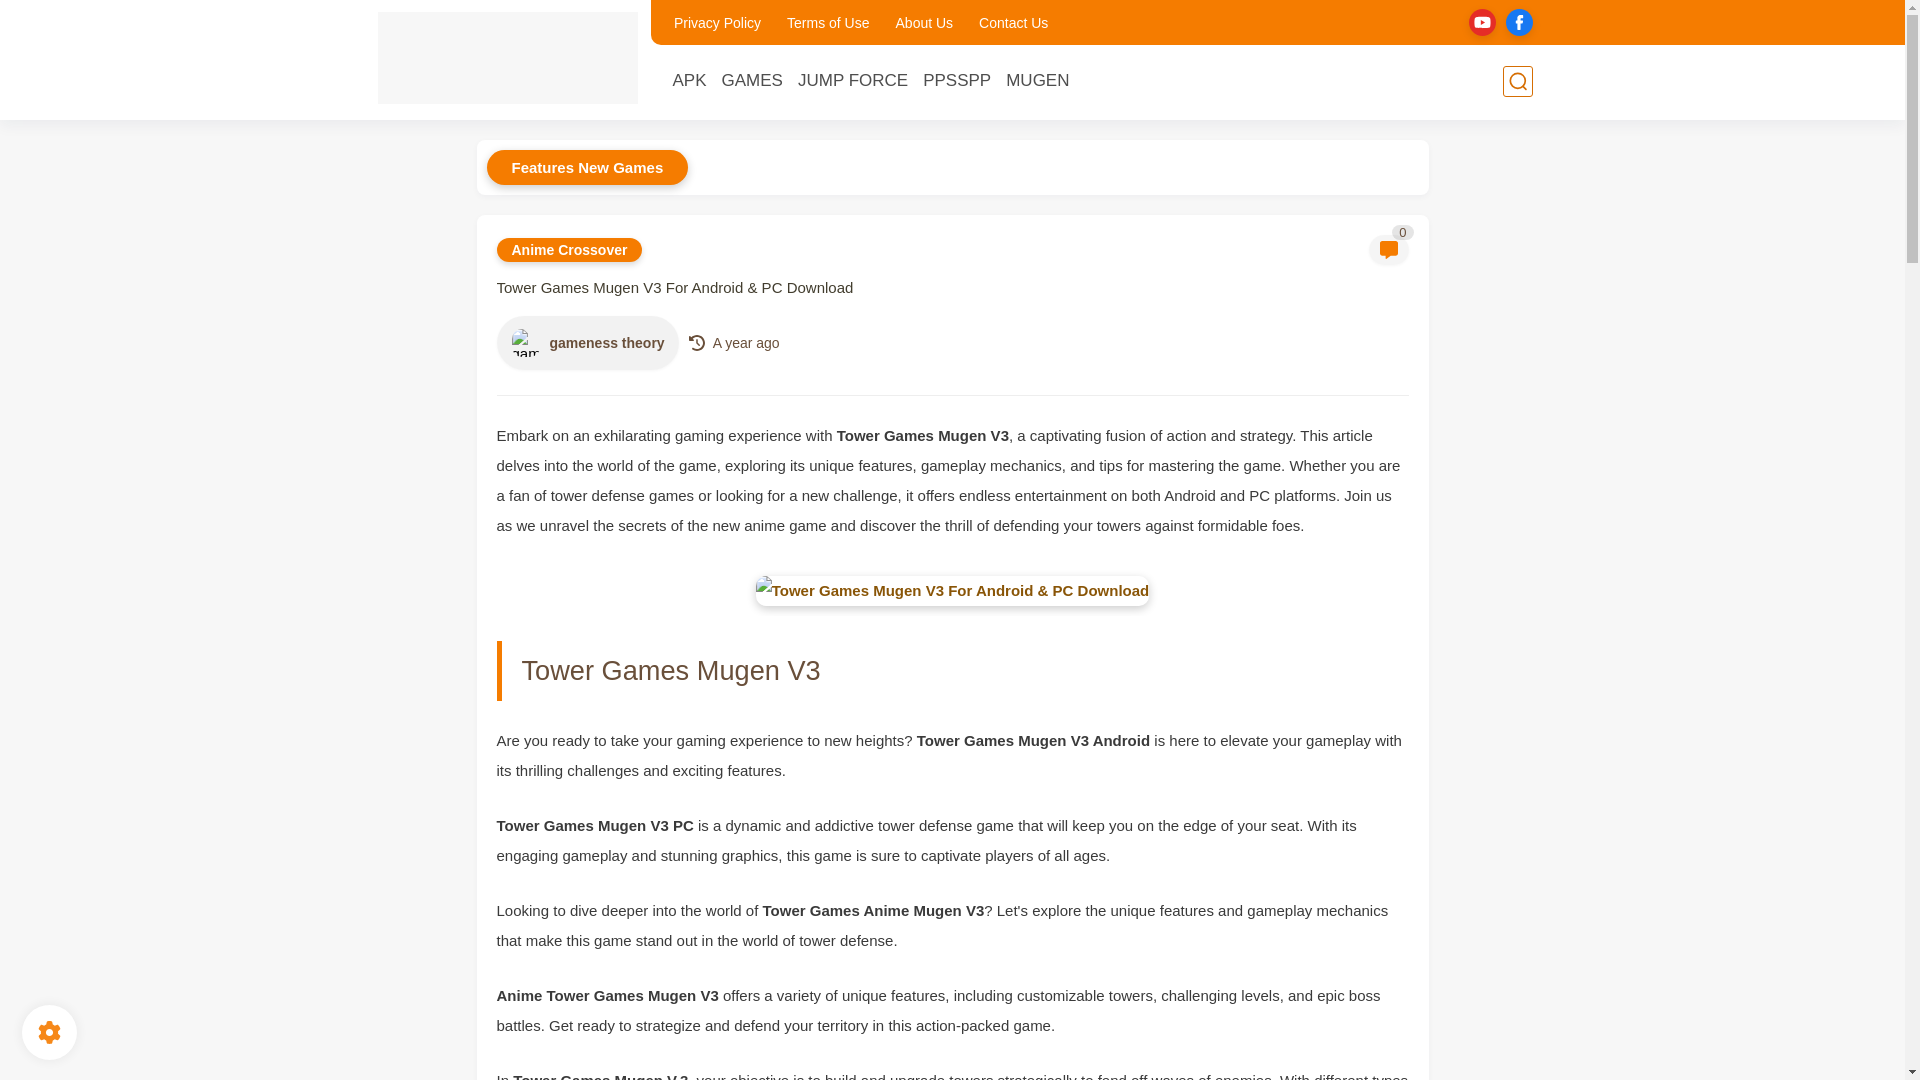 The height and width of the screenshot is (1080, 1920). What do you see at coordinates (526, 342) in the screenshot?
I see `gameness theory` at bounding box center [526, 342].